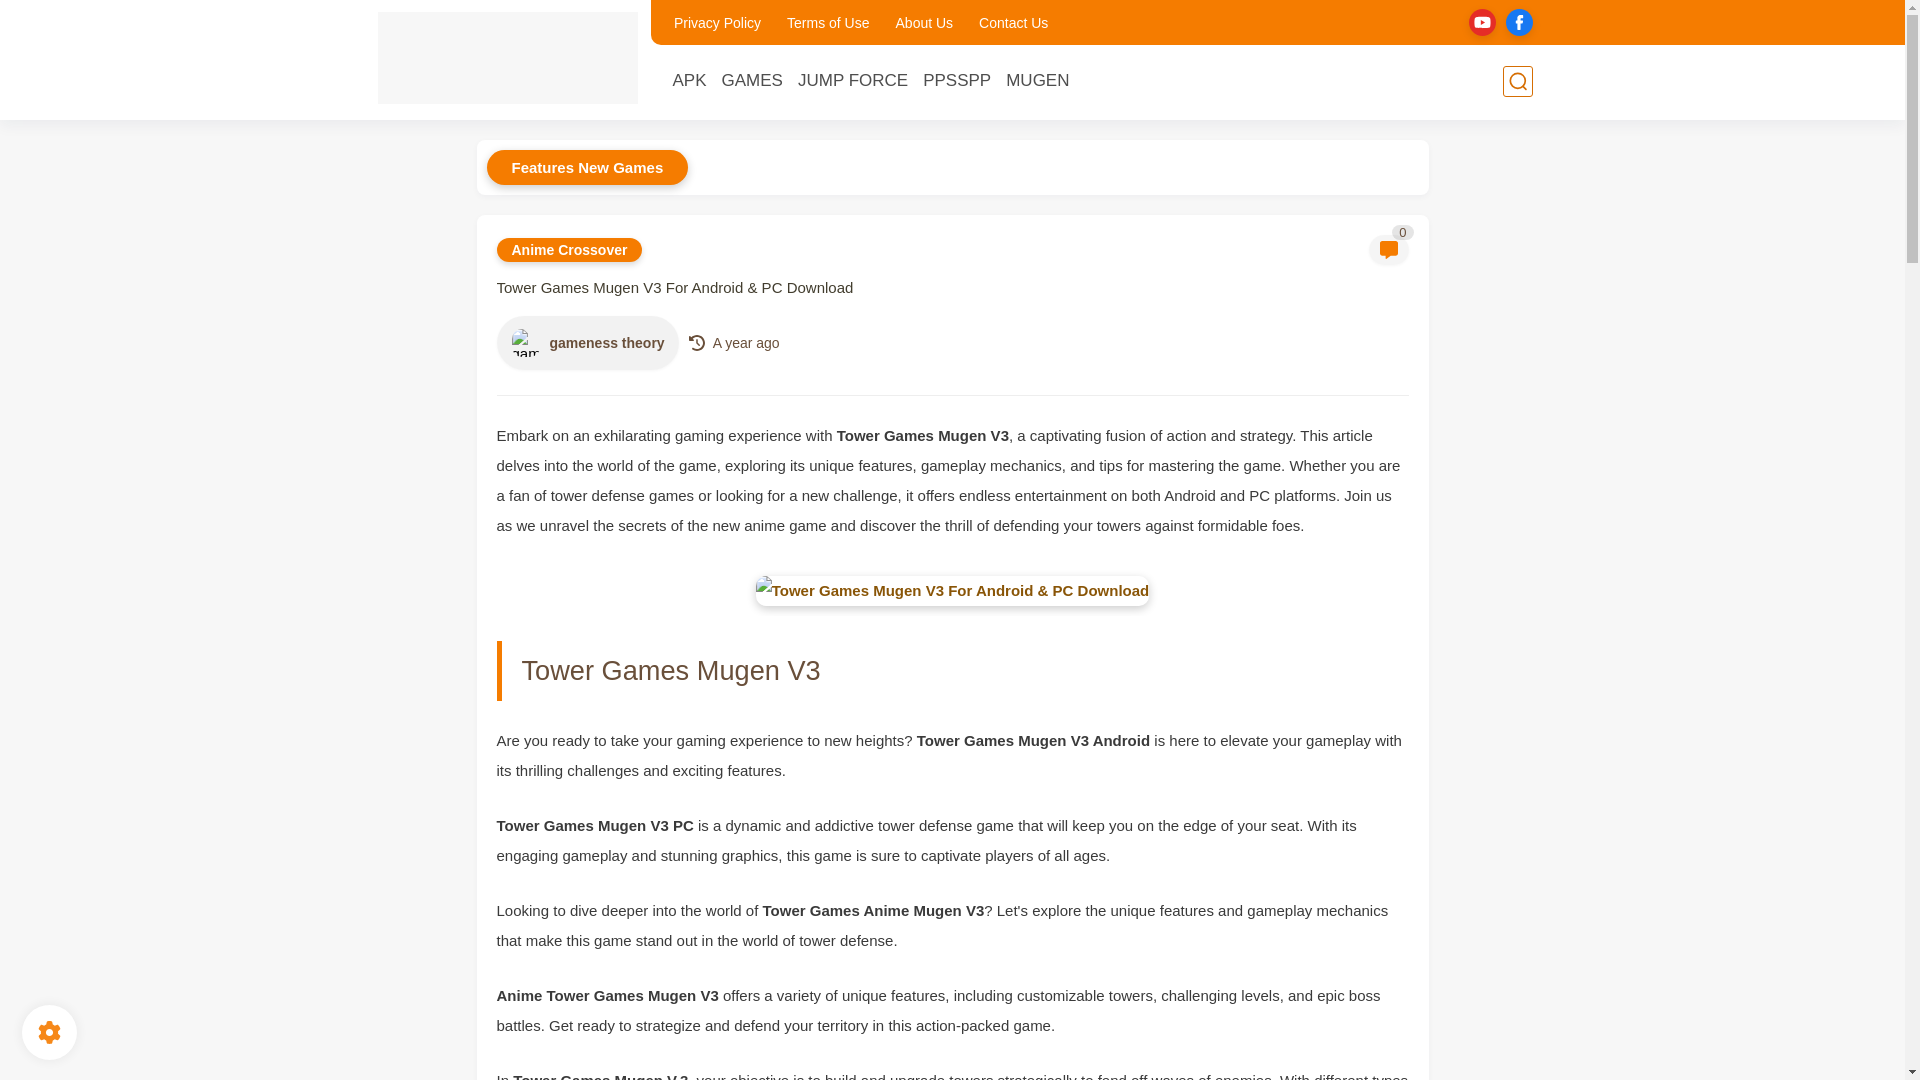 The height and width of the screenshot is (1080, 1920). What do you see at coordinates (526, 342) in the screenshot?
I see `gameness theory` at bounding box center [526, 342].